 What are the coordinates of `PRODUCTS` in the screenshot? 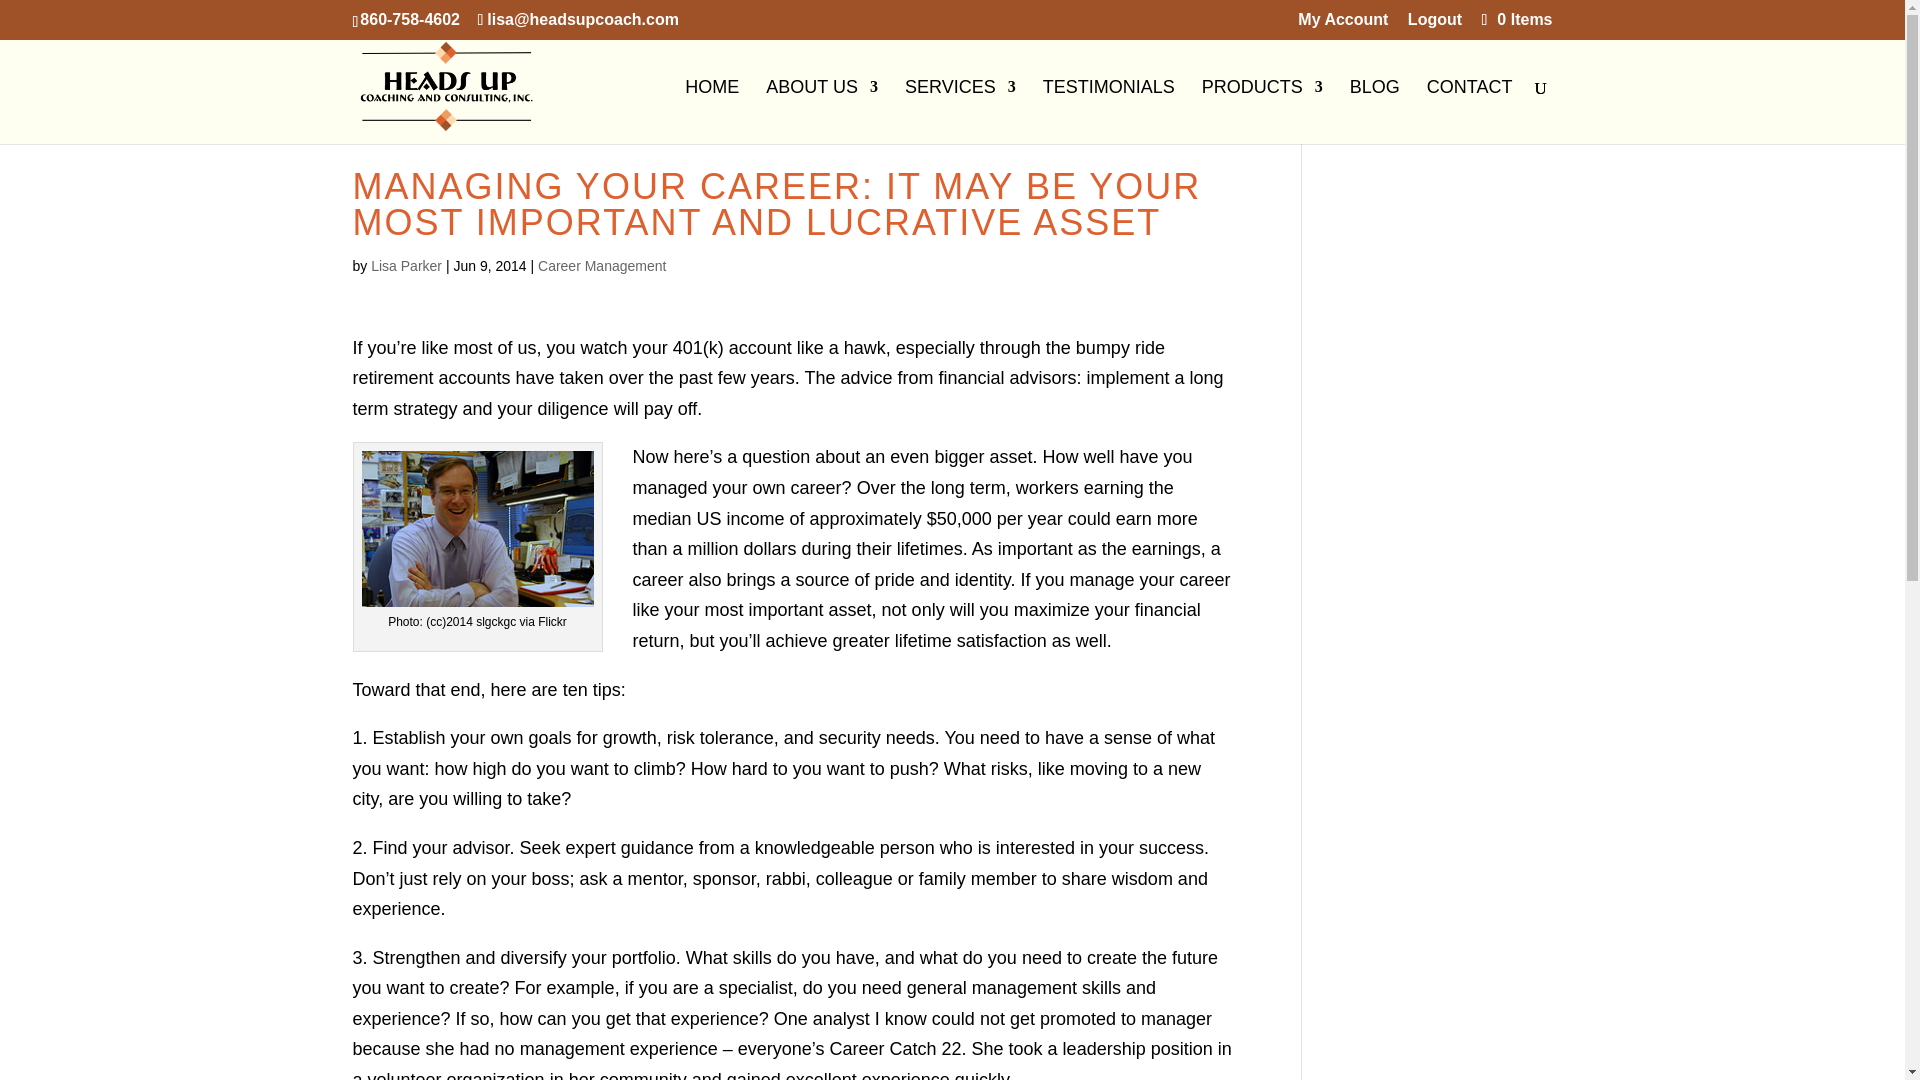 It's located at (1262, 111).